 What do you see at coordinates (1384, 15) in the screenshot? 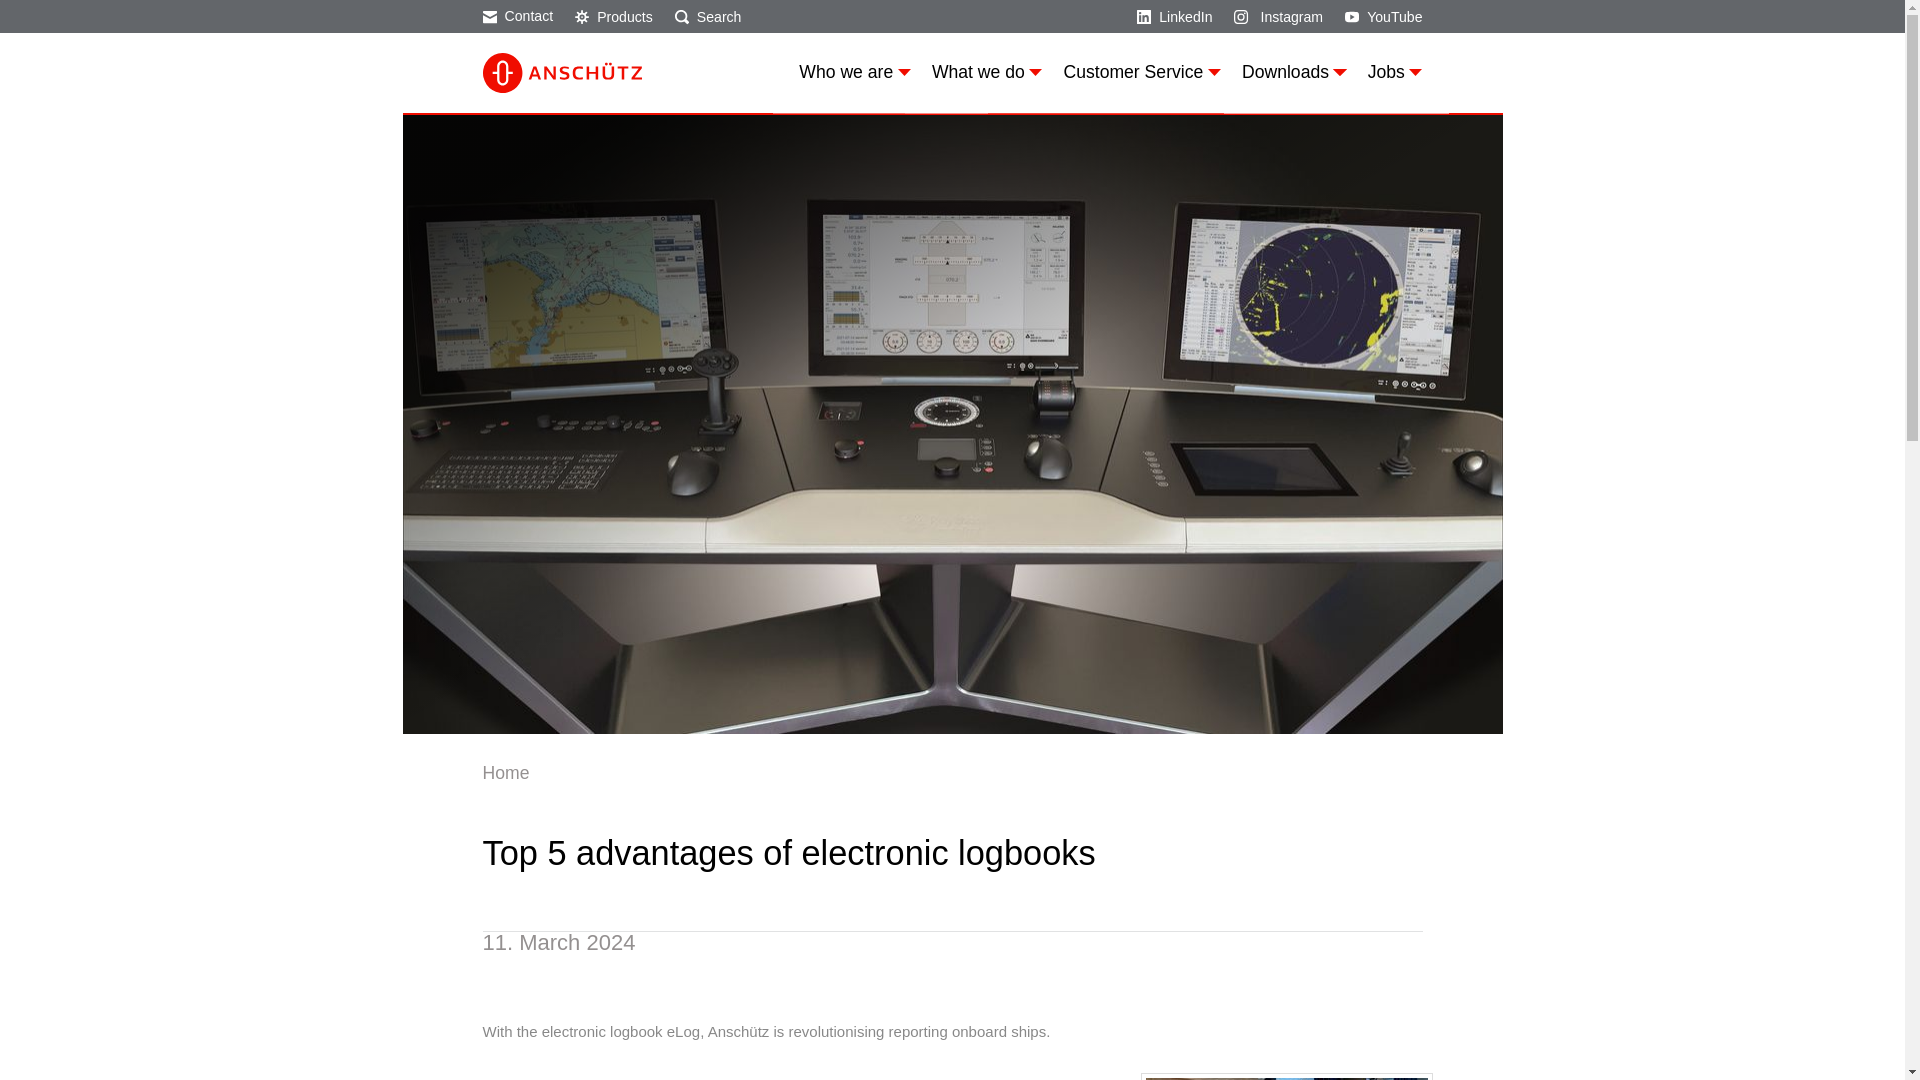
I see `YouTube` at bounding box center [1384, 15].